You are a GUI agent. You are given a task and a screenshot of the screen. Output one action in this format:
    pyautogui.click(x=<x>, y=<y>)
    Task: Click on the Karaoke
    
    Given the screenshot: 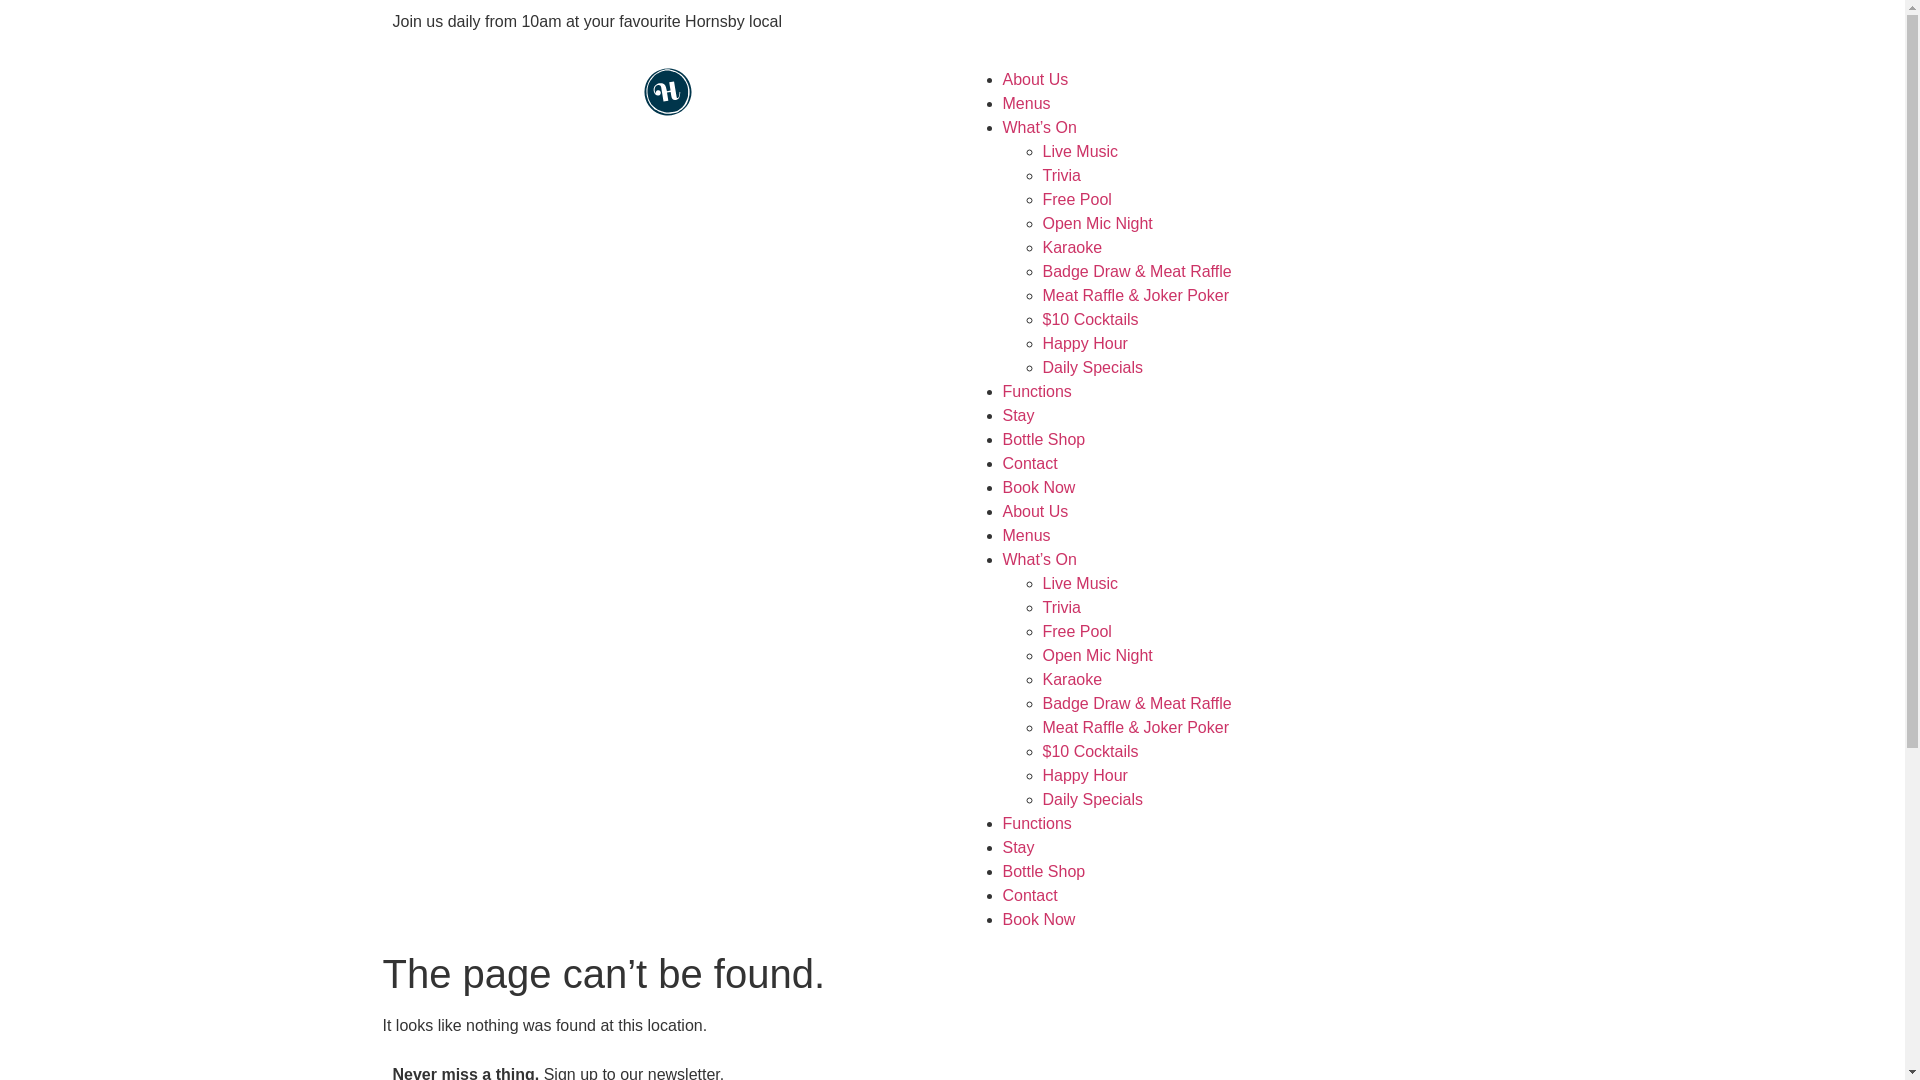 What is the action you would take?
    pyautogui.click(x=1072, y=248)
    